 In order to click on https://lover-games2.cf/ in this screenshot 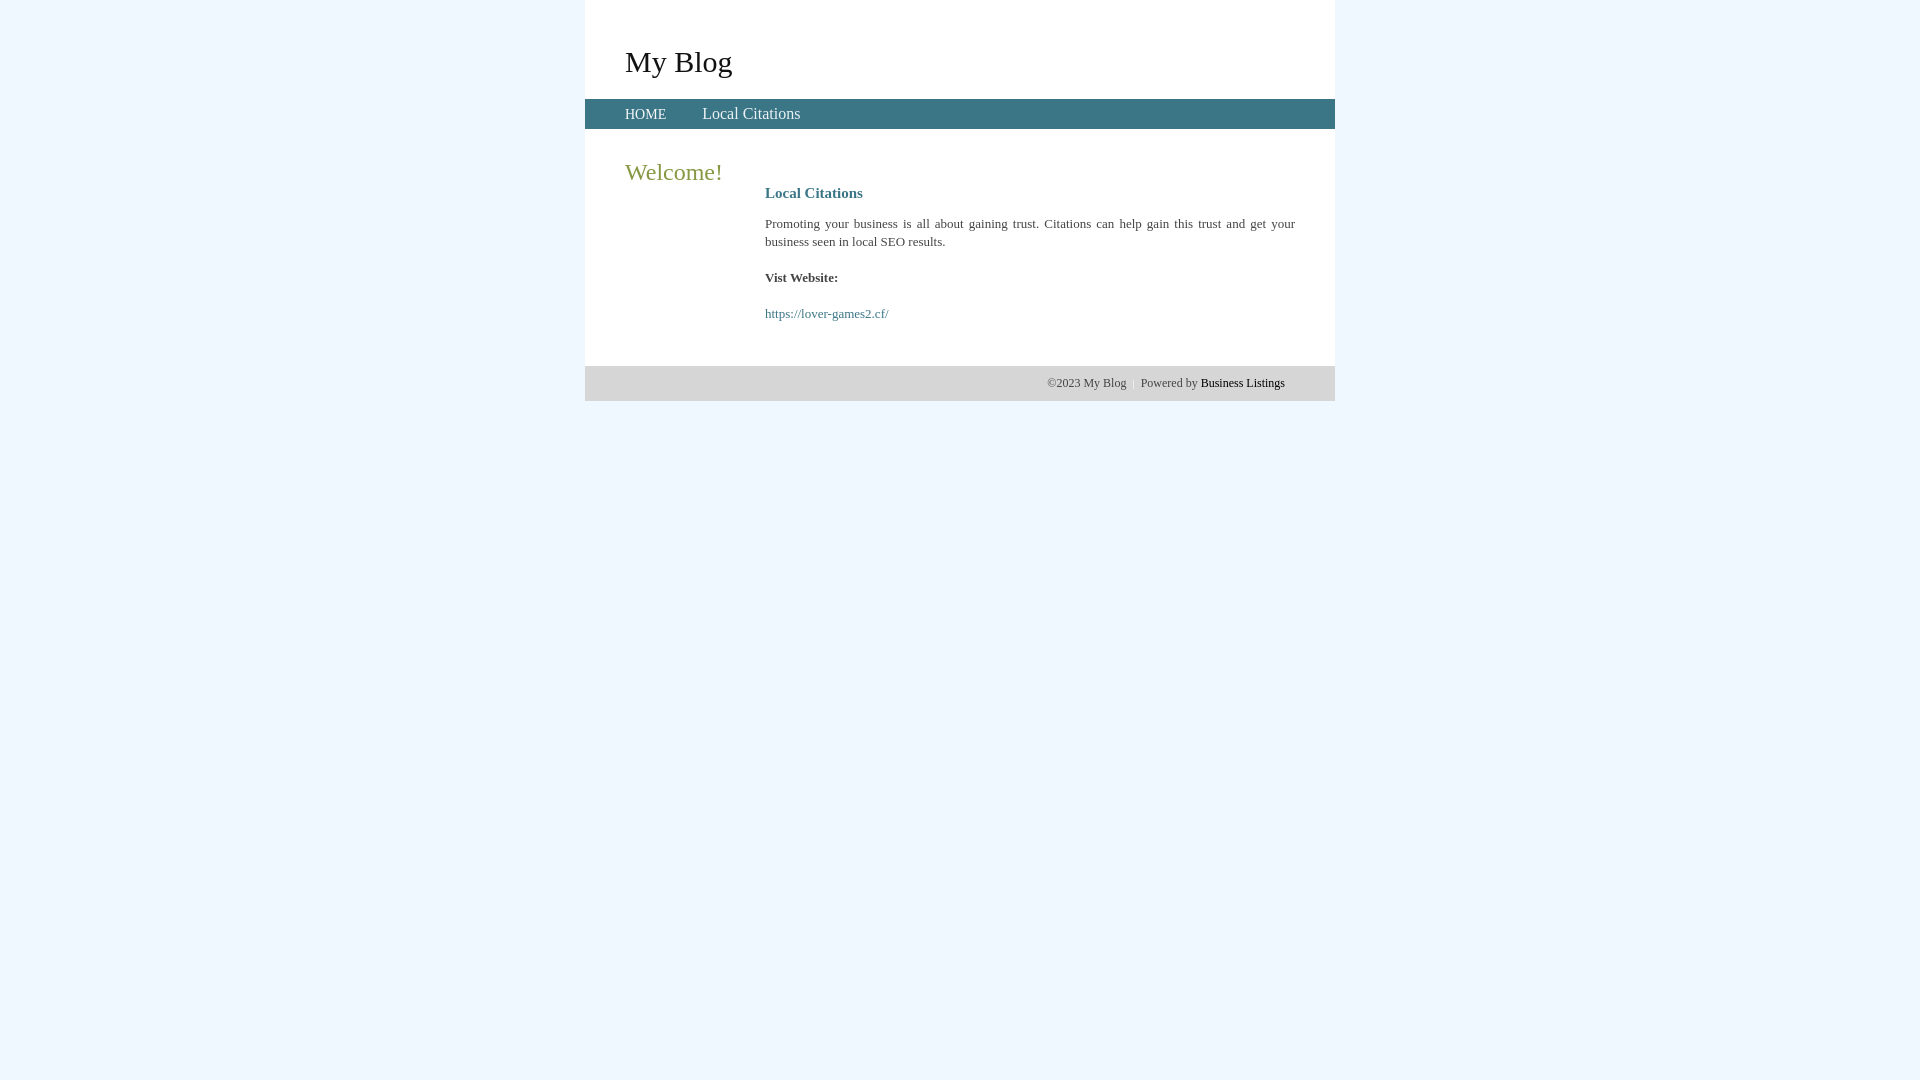, I will do `click(827, 314)`.